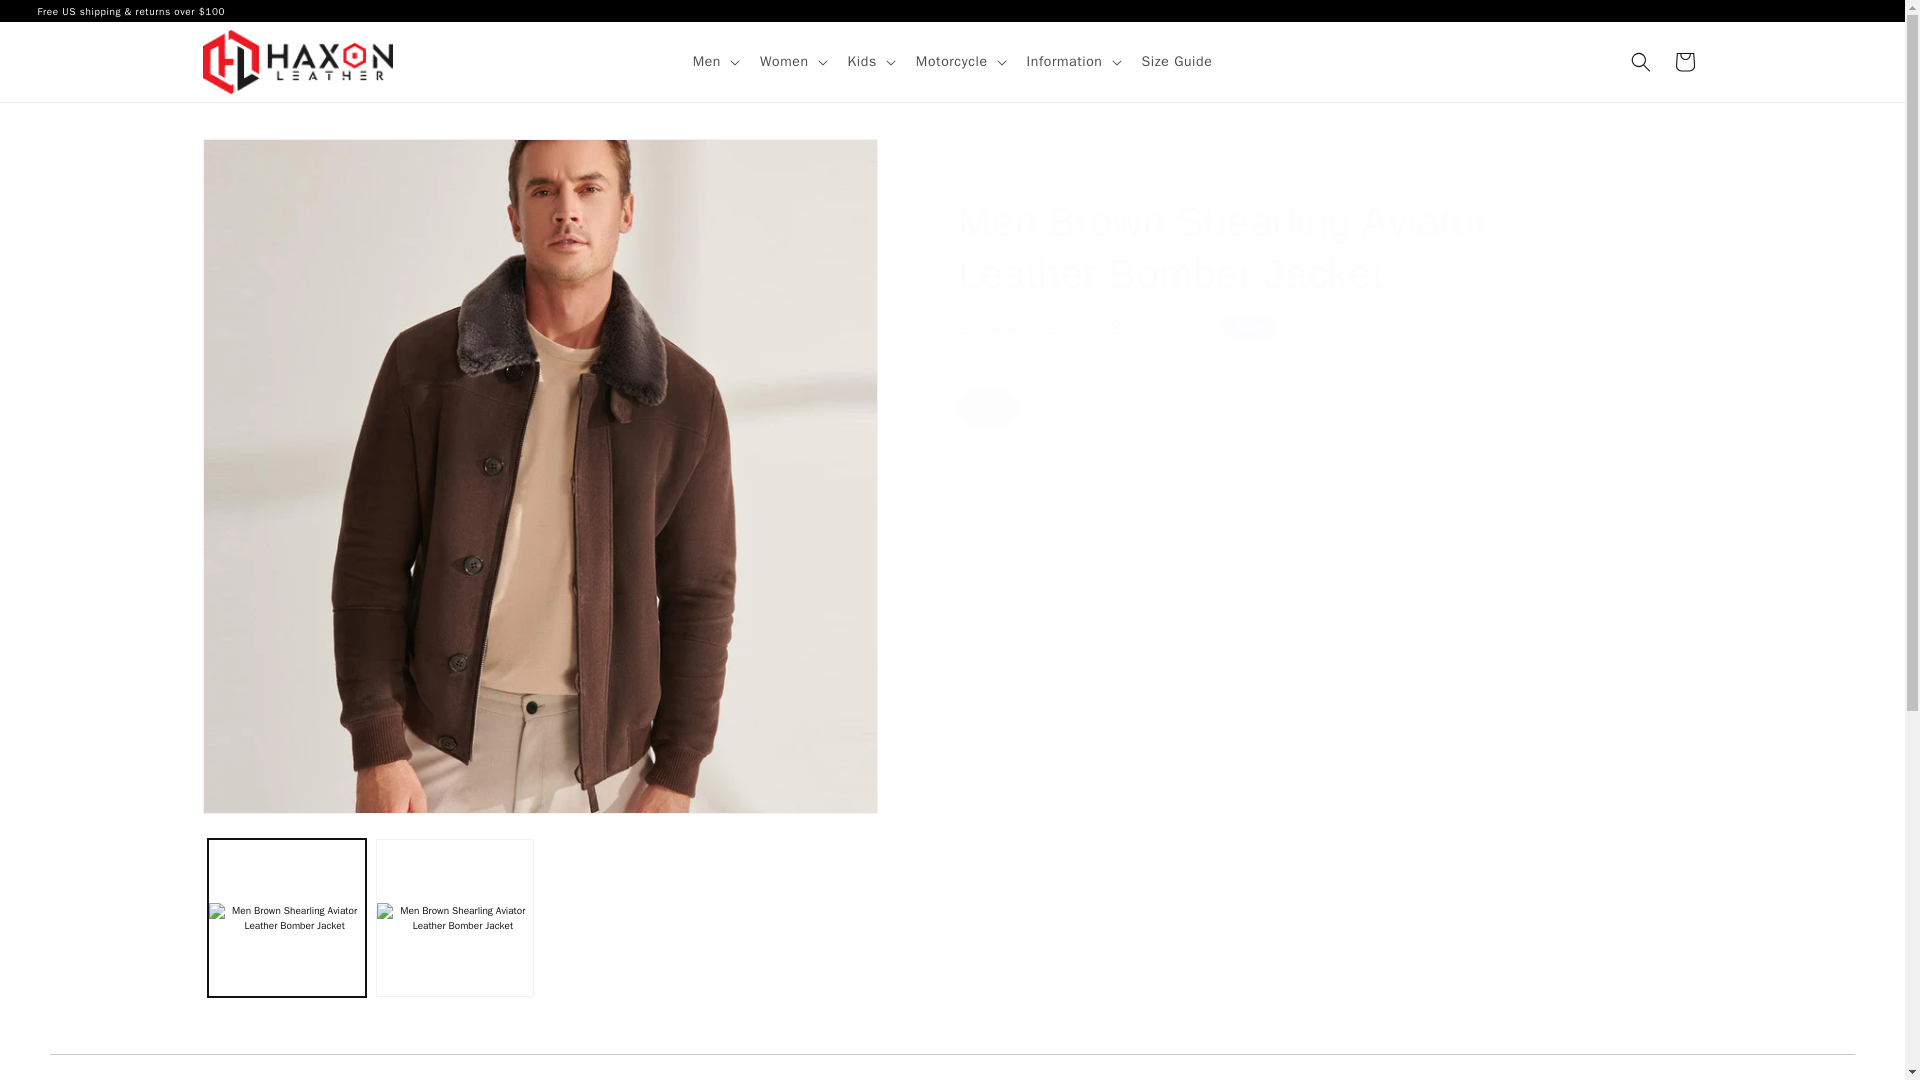 The width and height of the screenshot is (1920, 1080). Describe the element at coordinates (1856, 10) in the screenshot. I see `Instagram` at that location.